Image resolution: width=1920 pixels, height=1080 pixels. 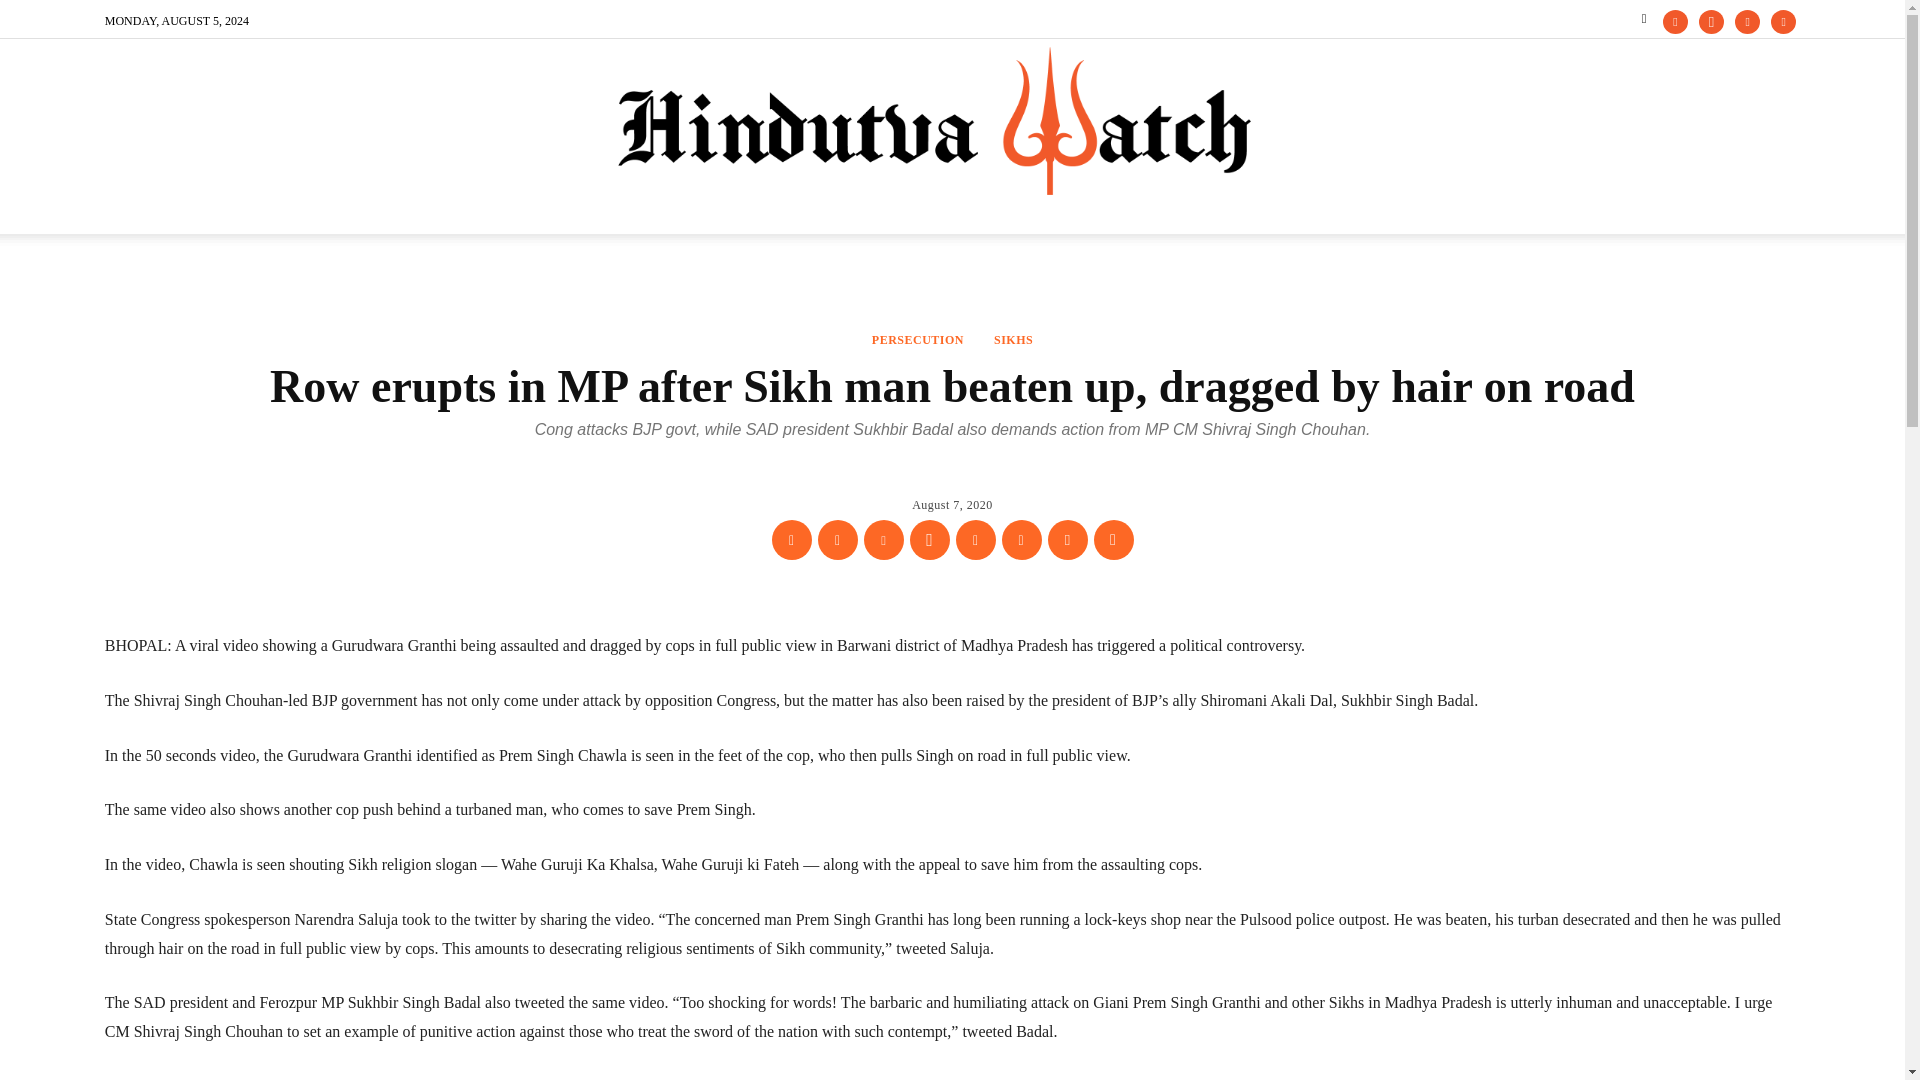 What do you see at coordinates (1744, 94) in the screenshot?
I see `Search` at bounding box center [1744, 94].